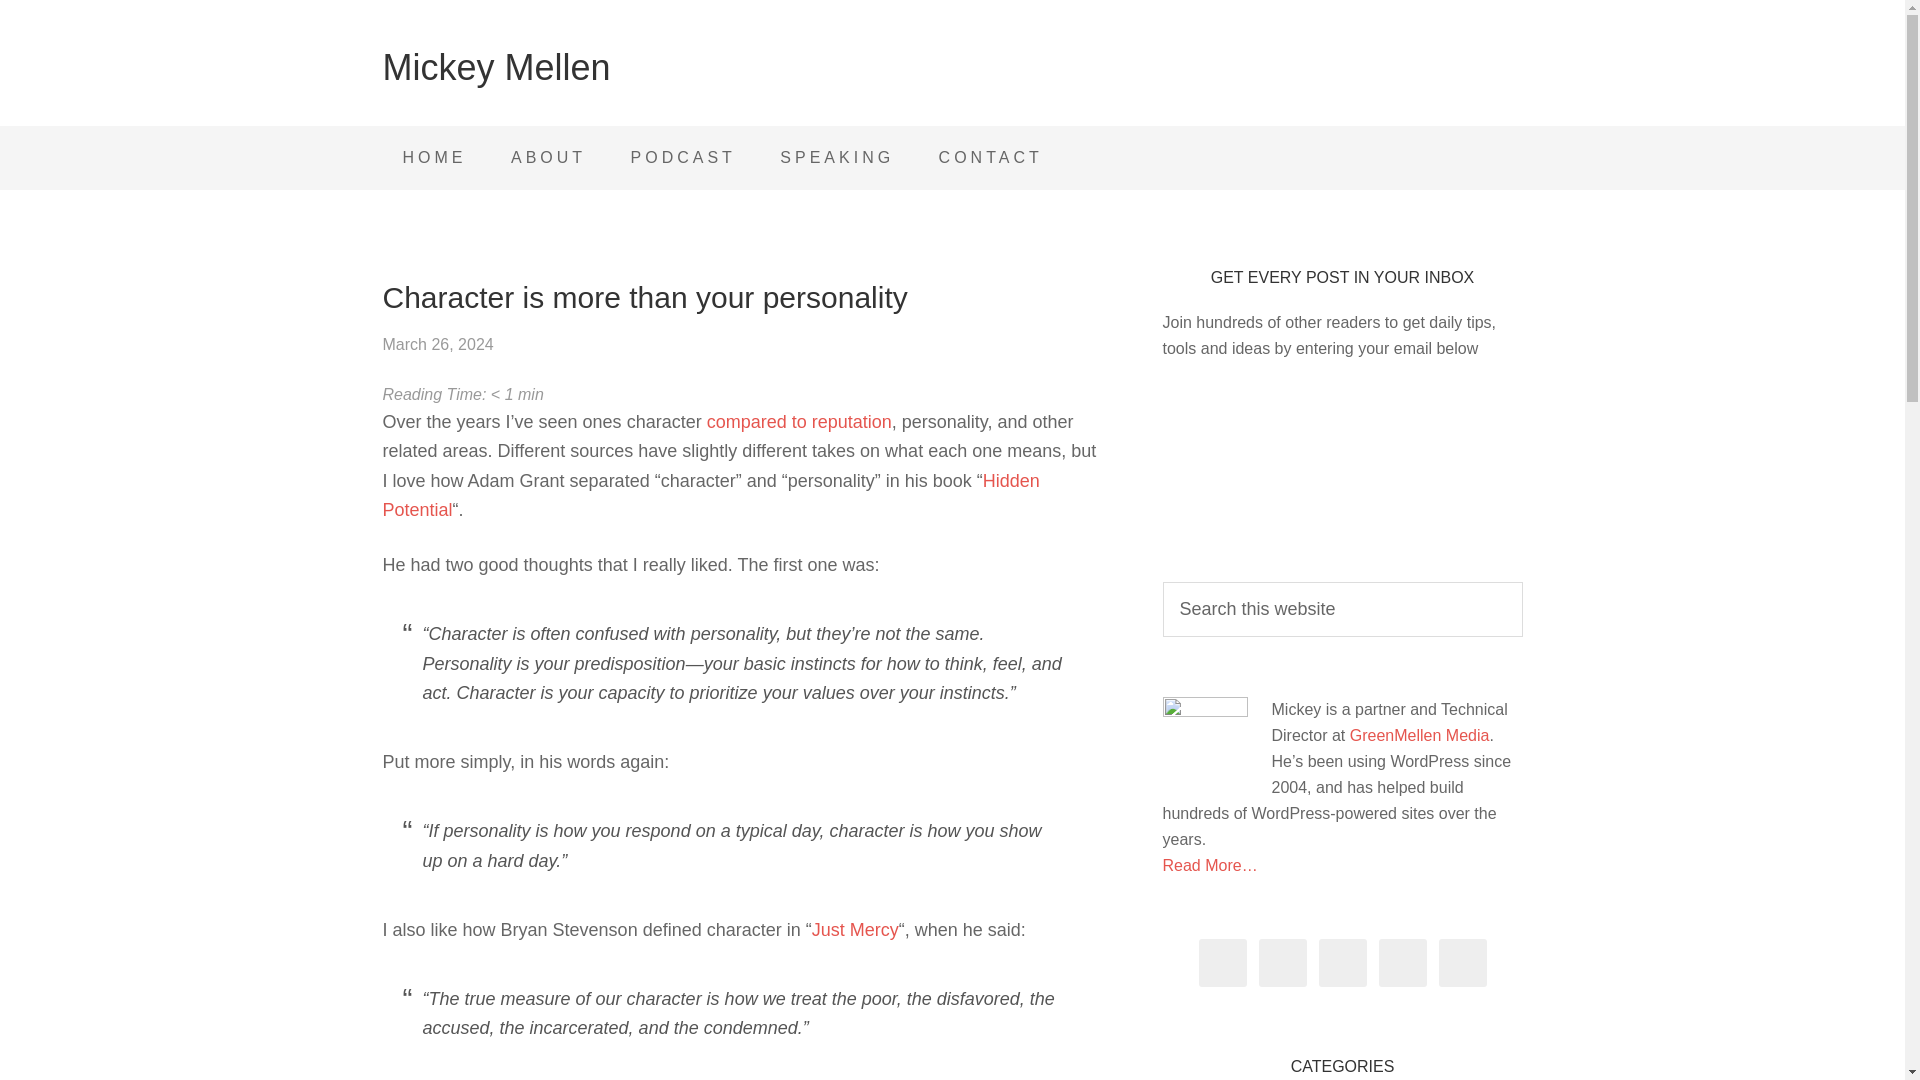 This screenshot has width=1920, height=1080. What do you see at coordinates (496, 67) in the screenshot?
I see `Mickey Mellen` at bounding box center [496, 67].